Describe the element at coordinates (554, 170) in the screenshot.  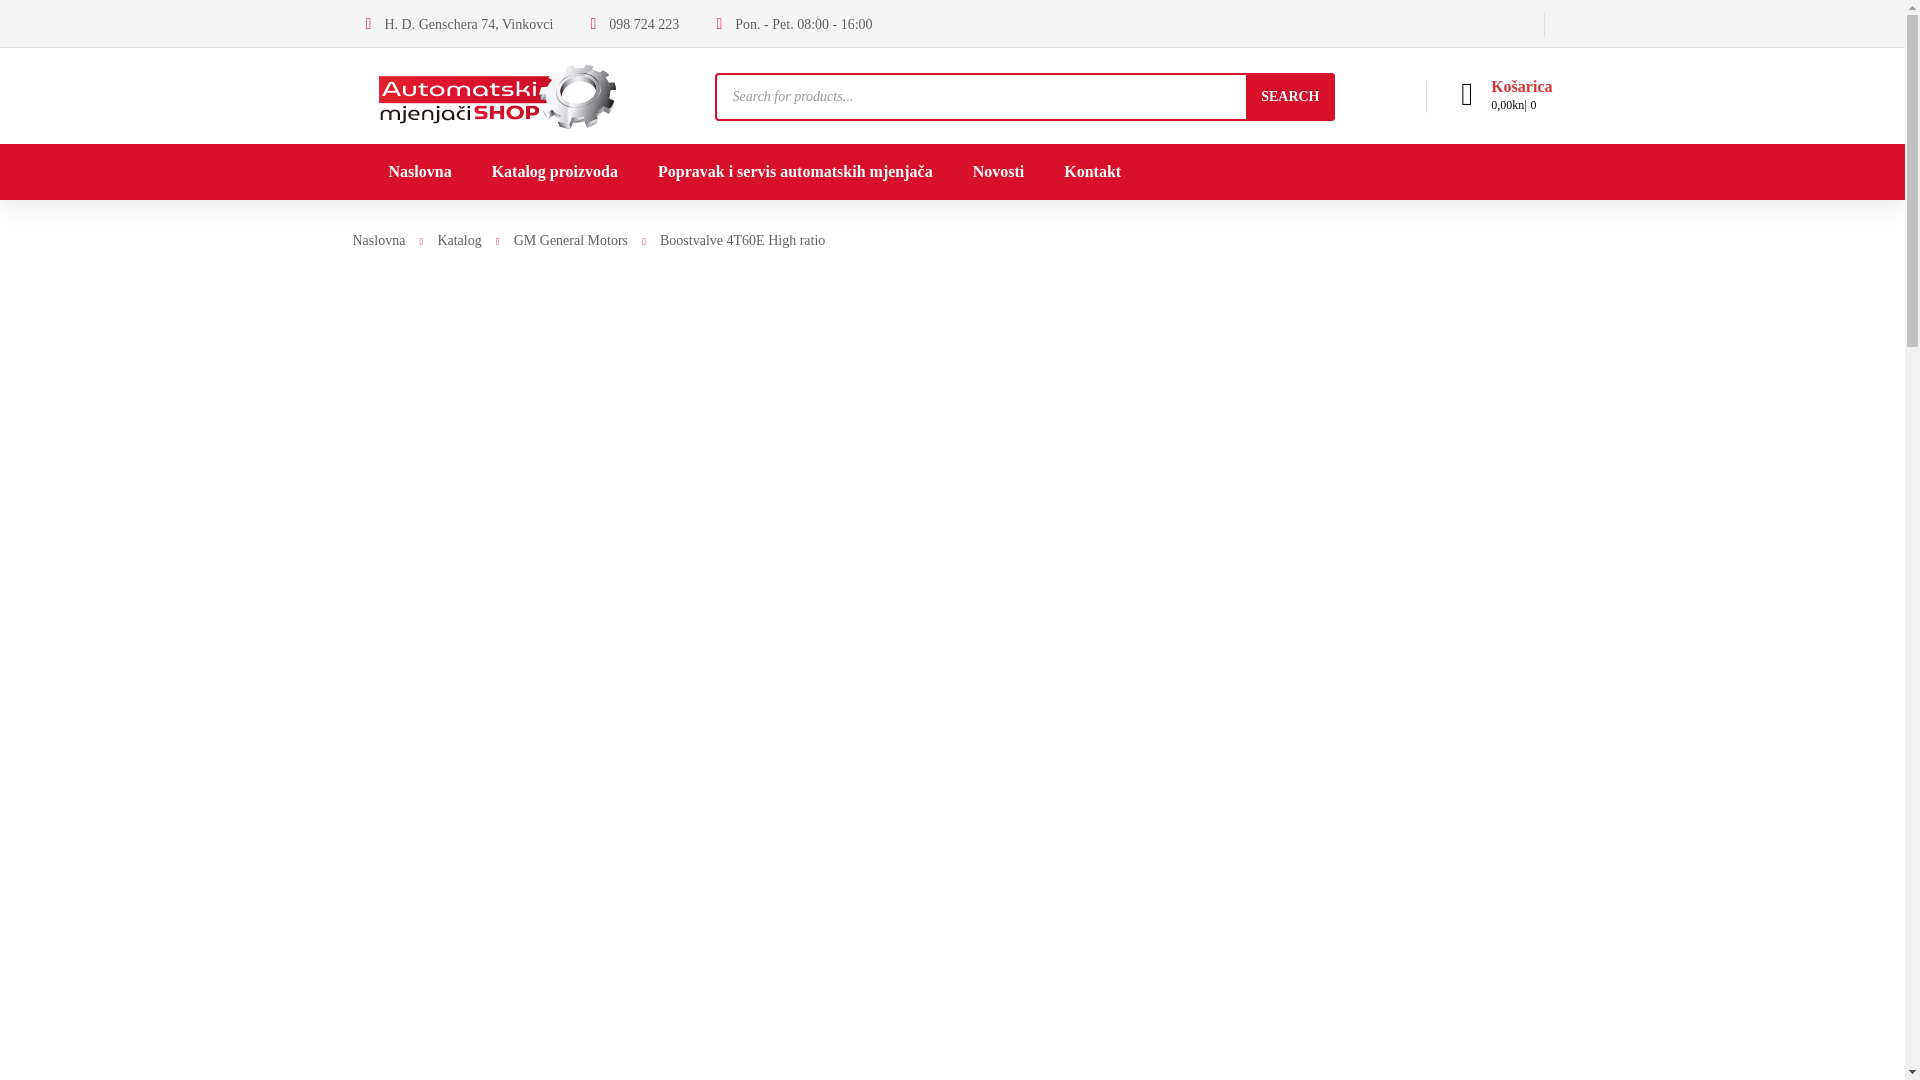
I see `Katalog proizvoda` at that location.